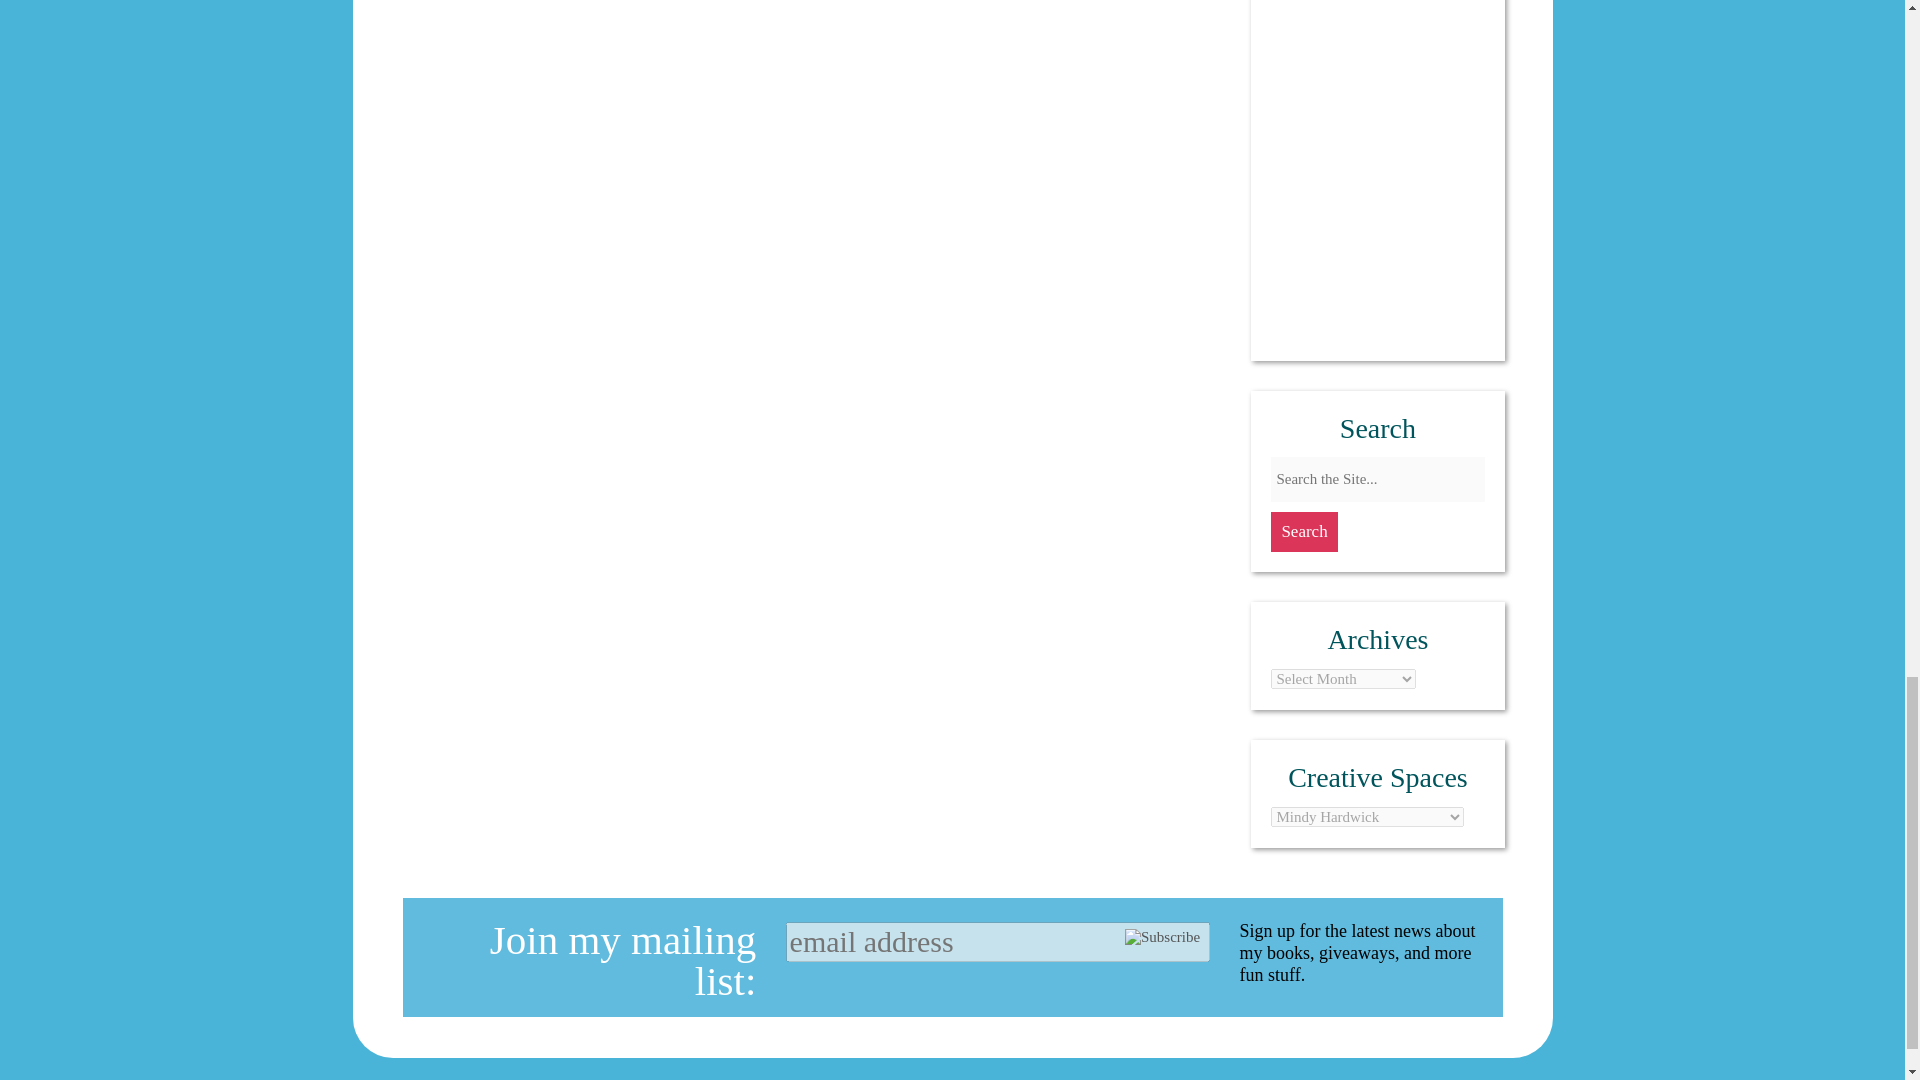  What do you see at coordinates (1304, 530) in the screenshot?
I see `Search` at bounding box center [1304, 530].